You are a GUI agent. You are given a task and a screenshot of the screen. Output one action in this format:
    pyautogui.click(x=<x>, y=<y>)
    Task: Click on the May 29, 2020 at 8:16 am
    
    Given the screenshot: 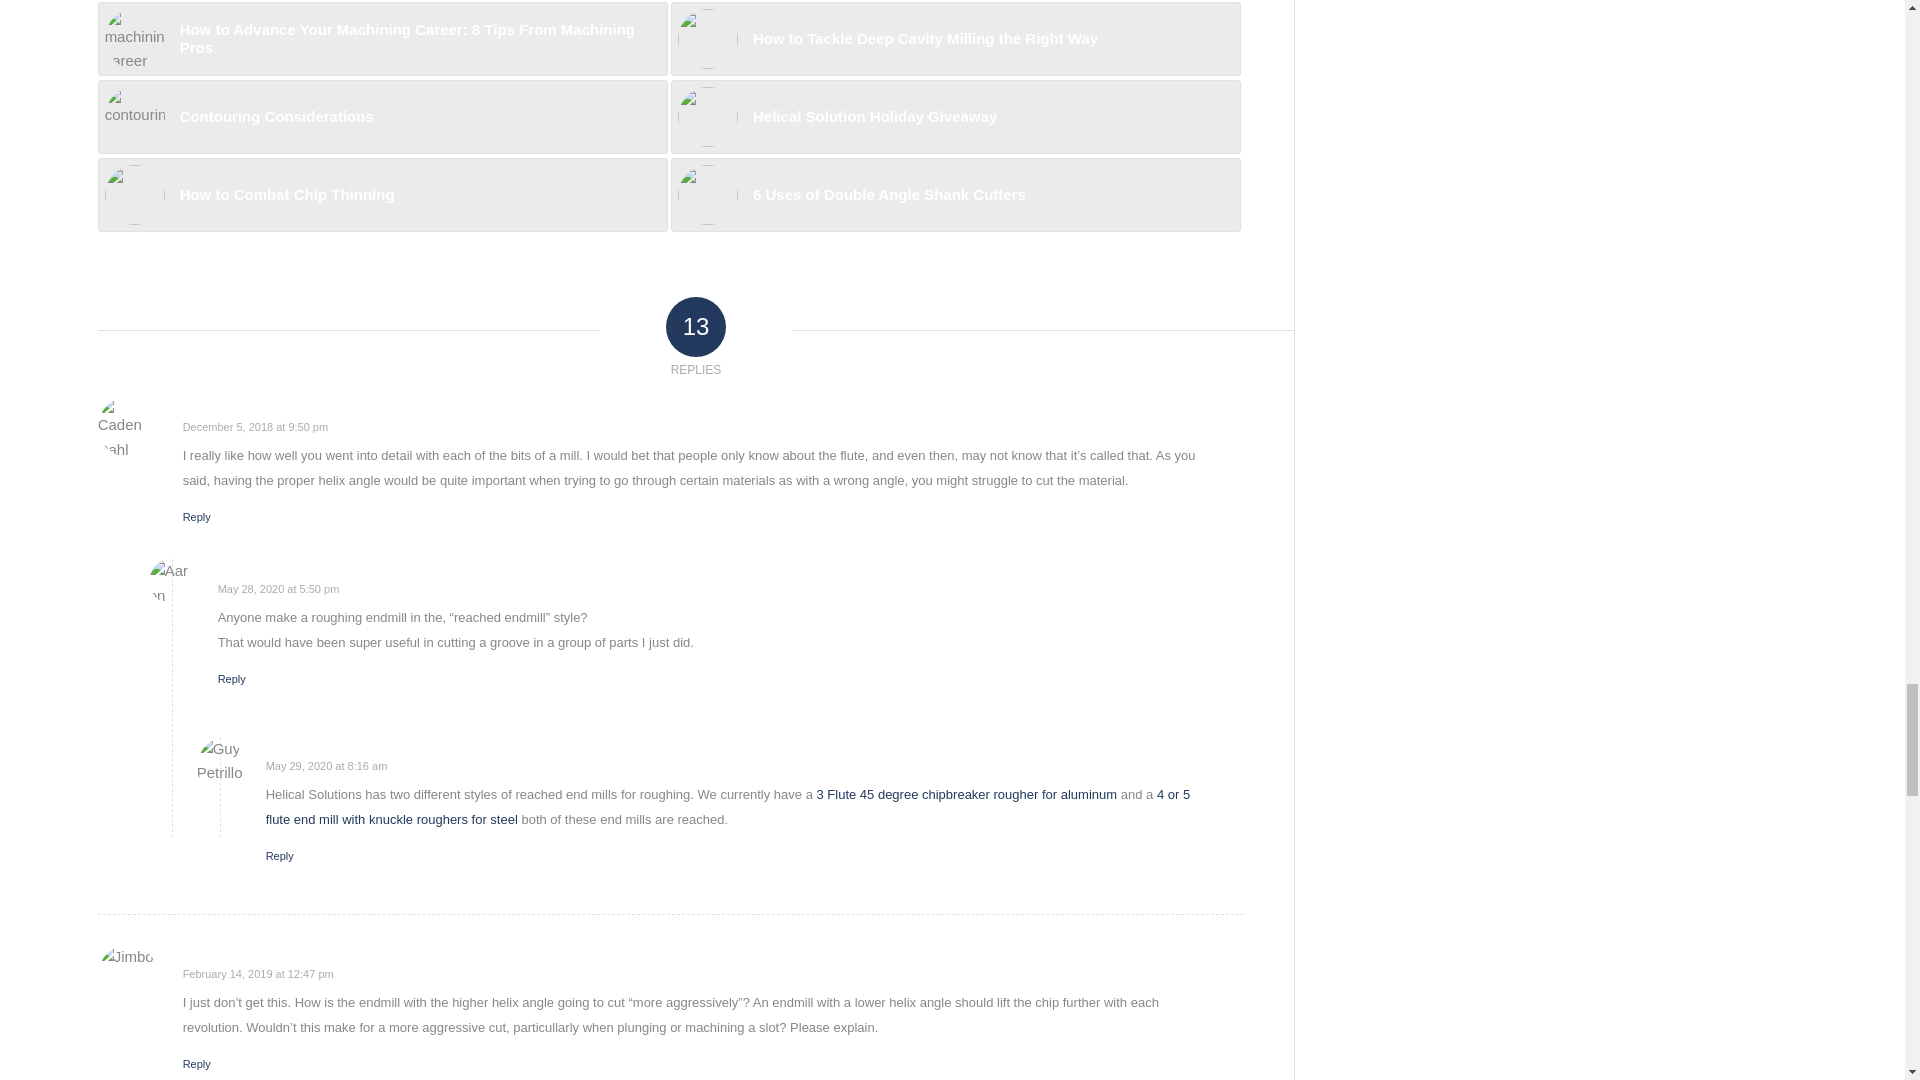 What is the action you would take?
    pyautogui.click(x=326, y=766)
    